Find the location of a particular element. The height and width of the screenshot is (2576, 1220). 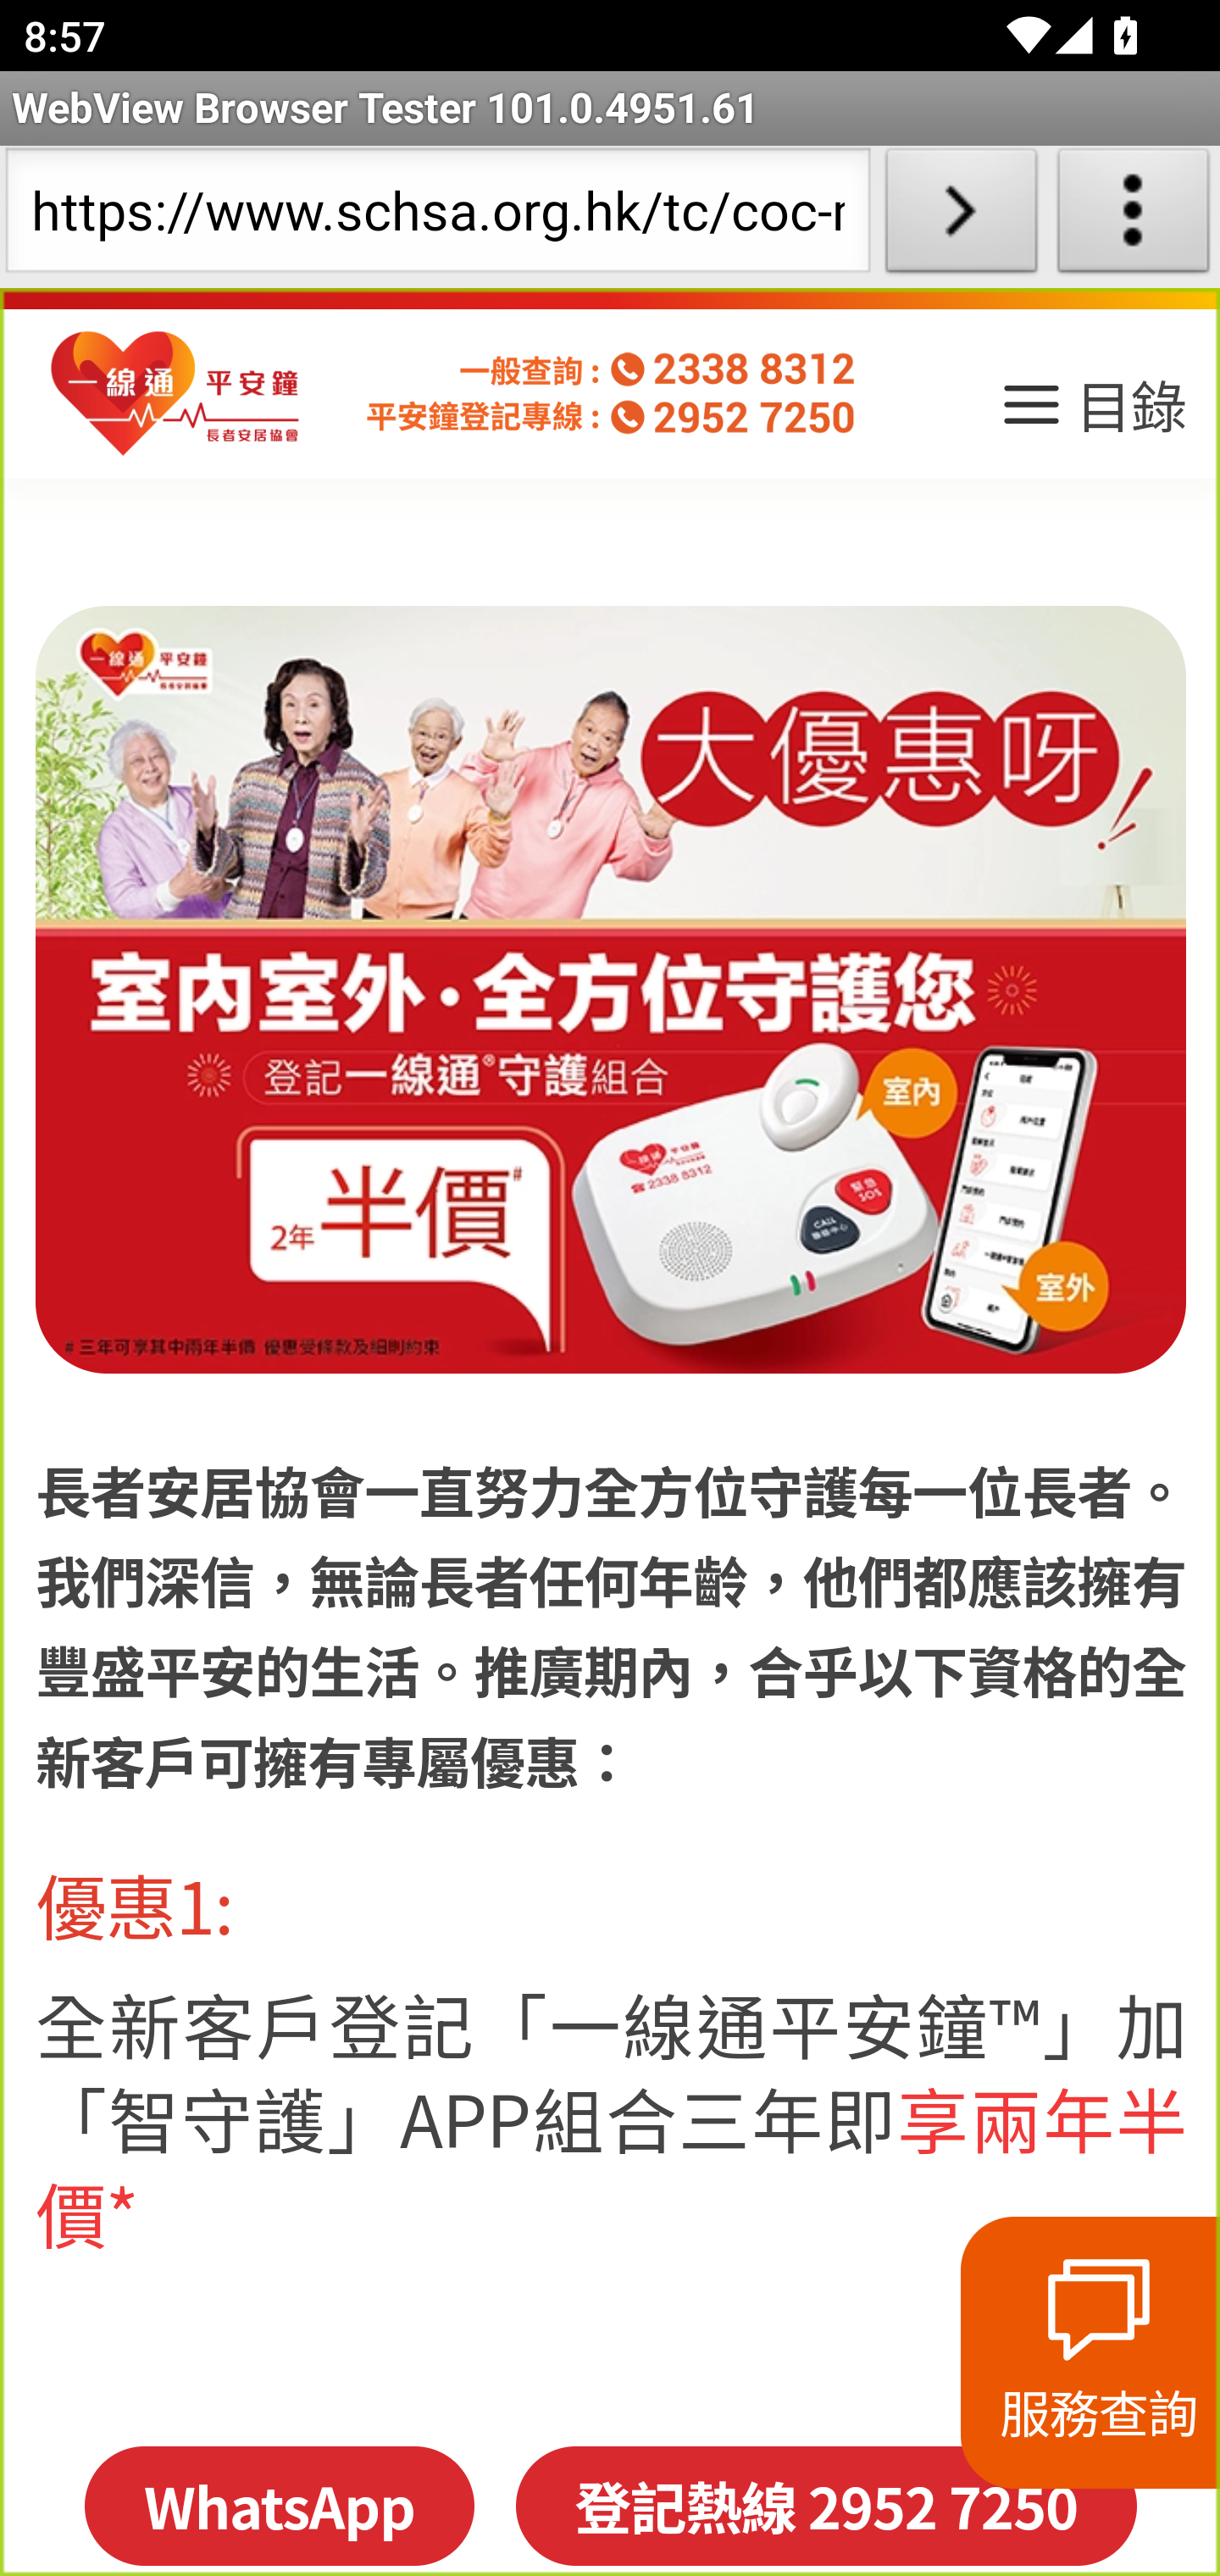

About WebView is located at coordinates (1134, 217).